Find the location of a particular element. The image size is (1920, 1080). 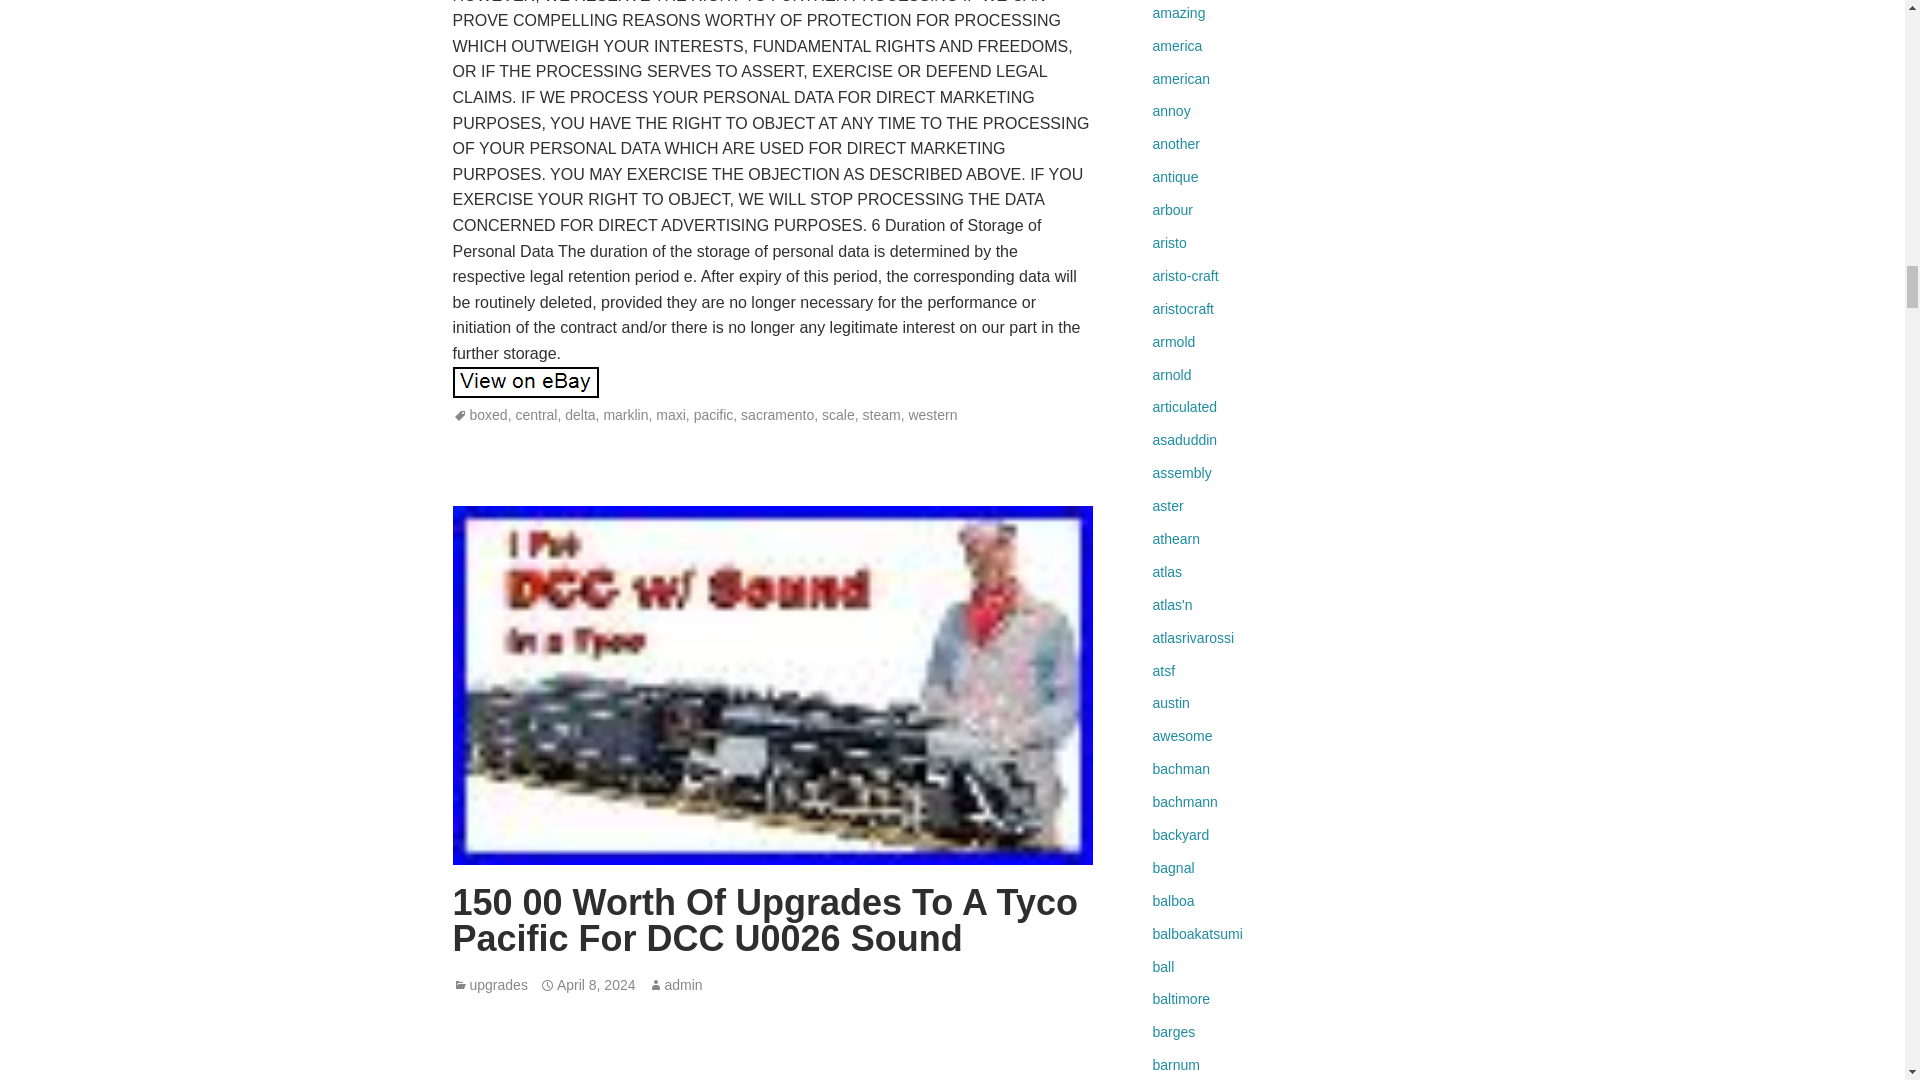

steam is located at coordinates (881, 415).